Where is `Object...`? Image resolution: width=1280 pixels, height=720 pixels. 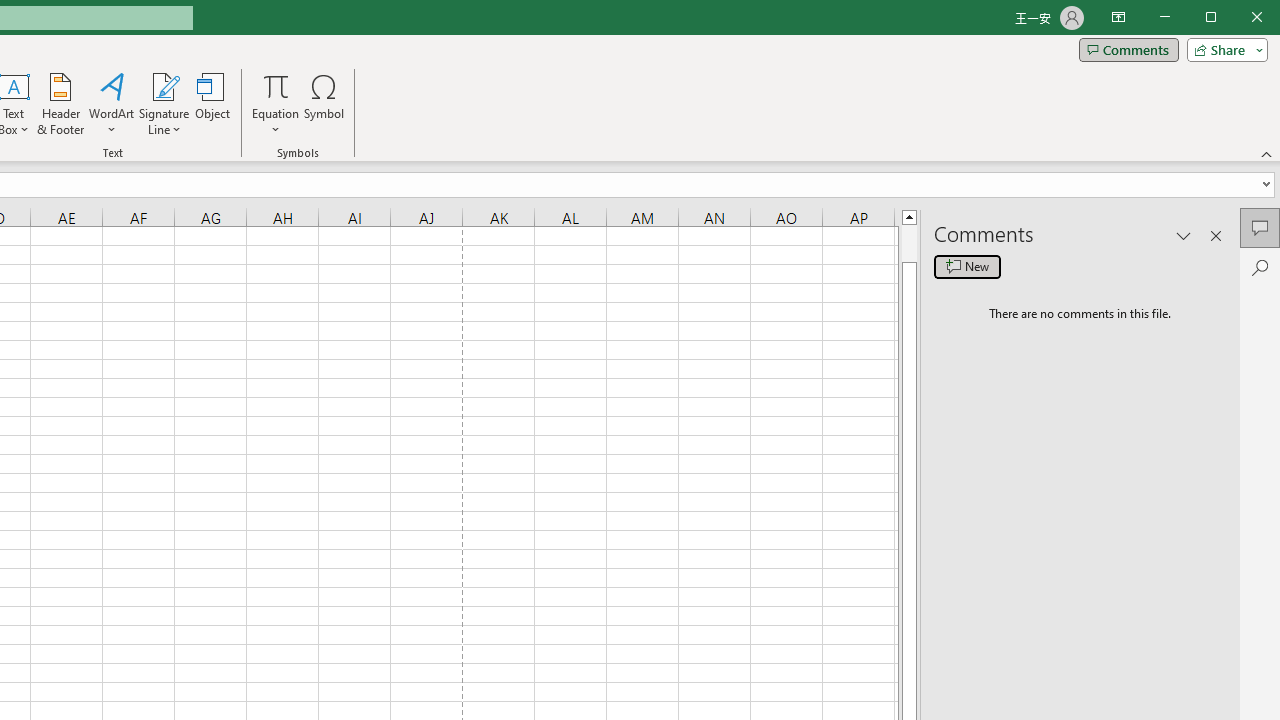
Object... is located at coordinates (213, 104).